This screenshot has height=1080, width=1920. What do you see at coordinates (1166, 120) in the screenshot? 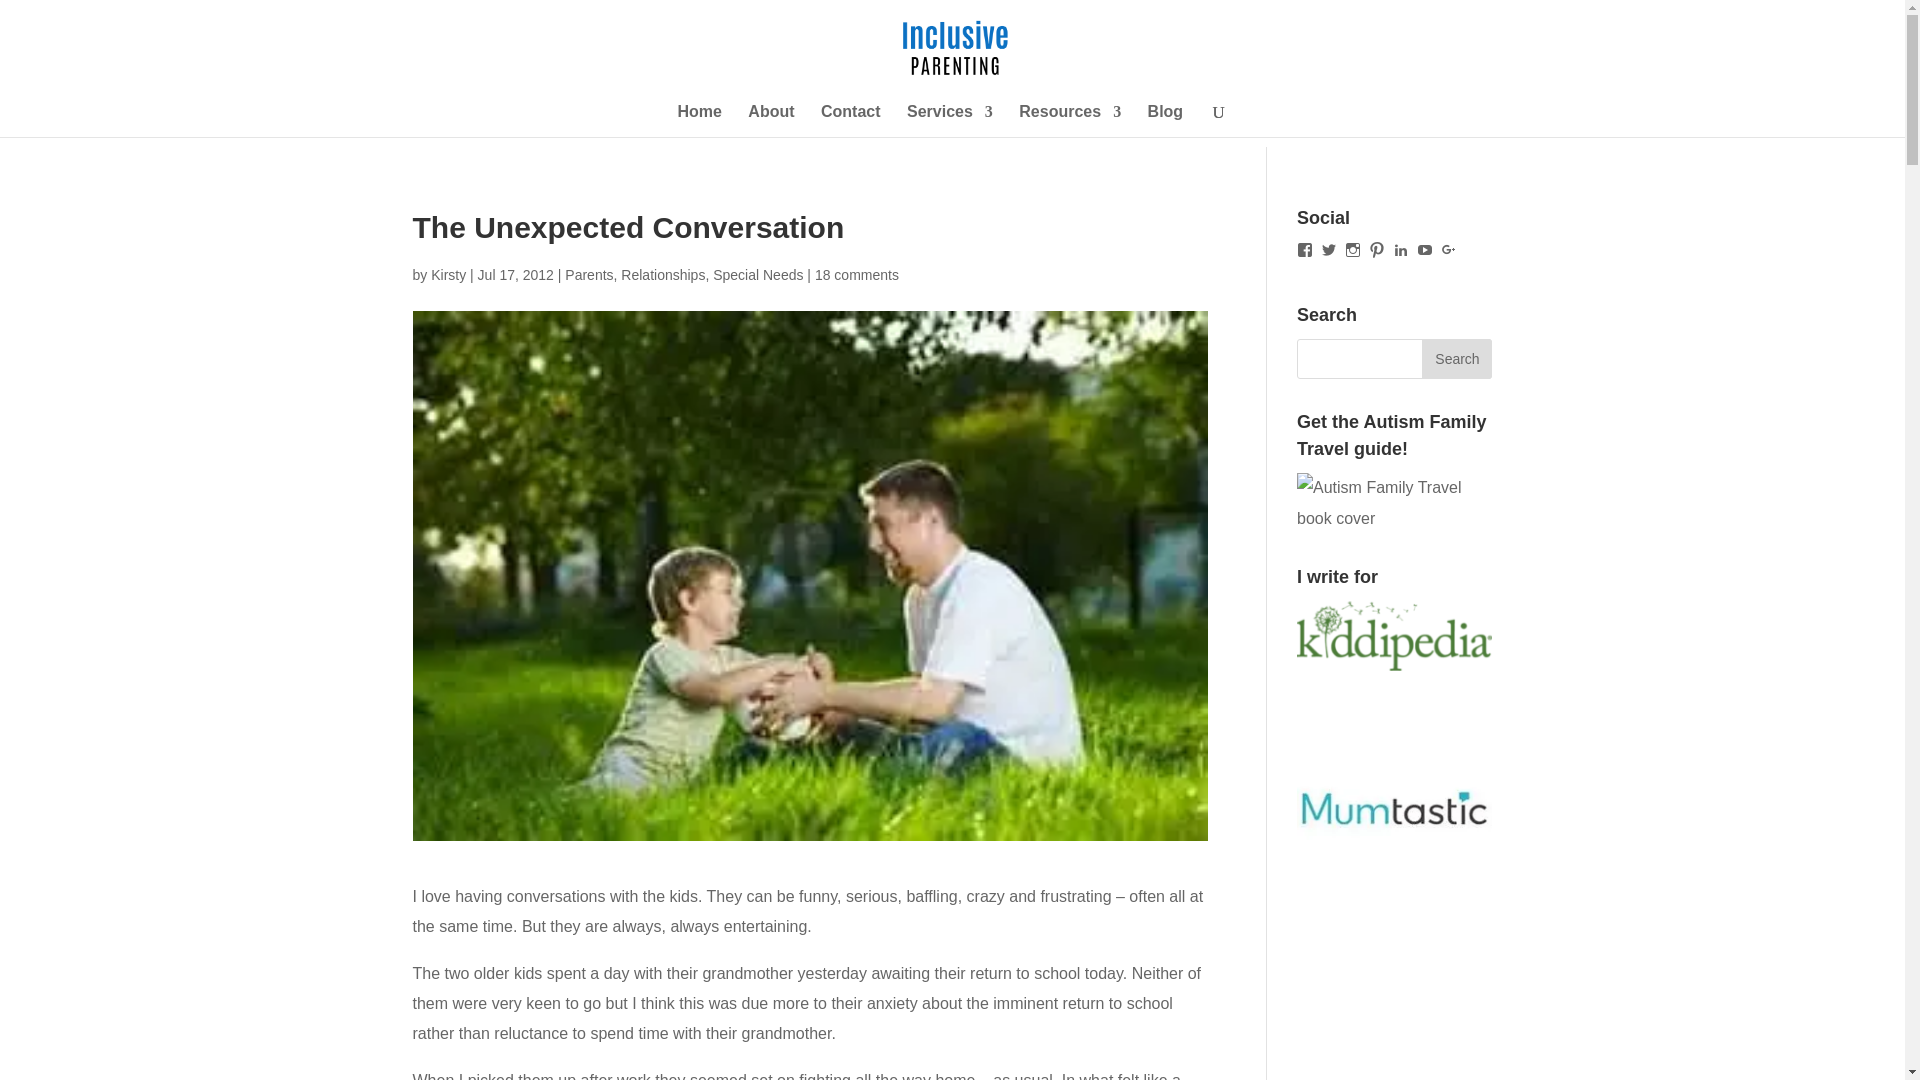
I see `Blog` at bounding box center [1166, 120].